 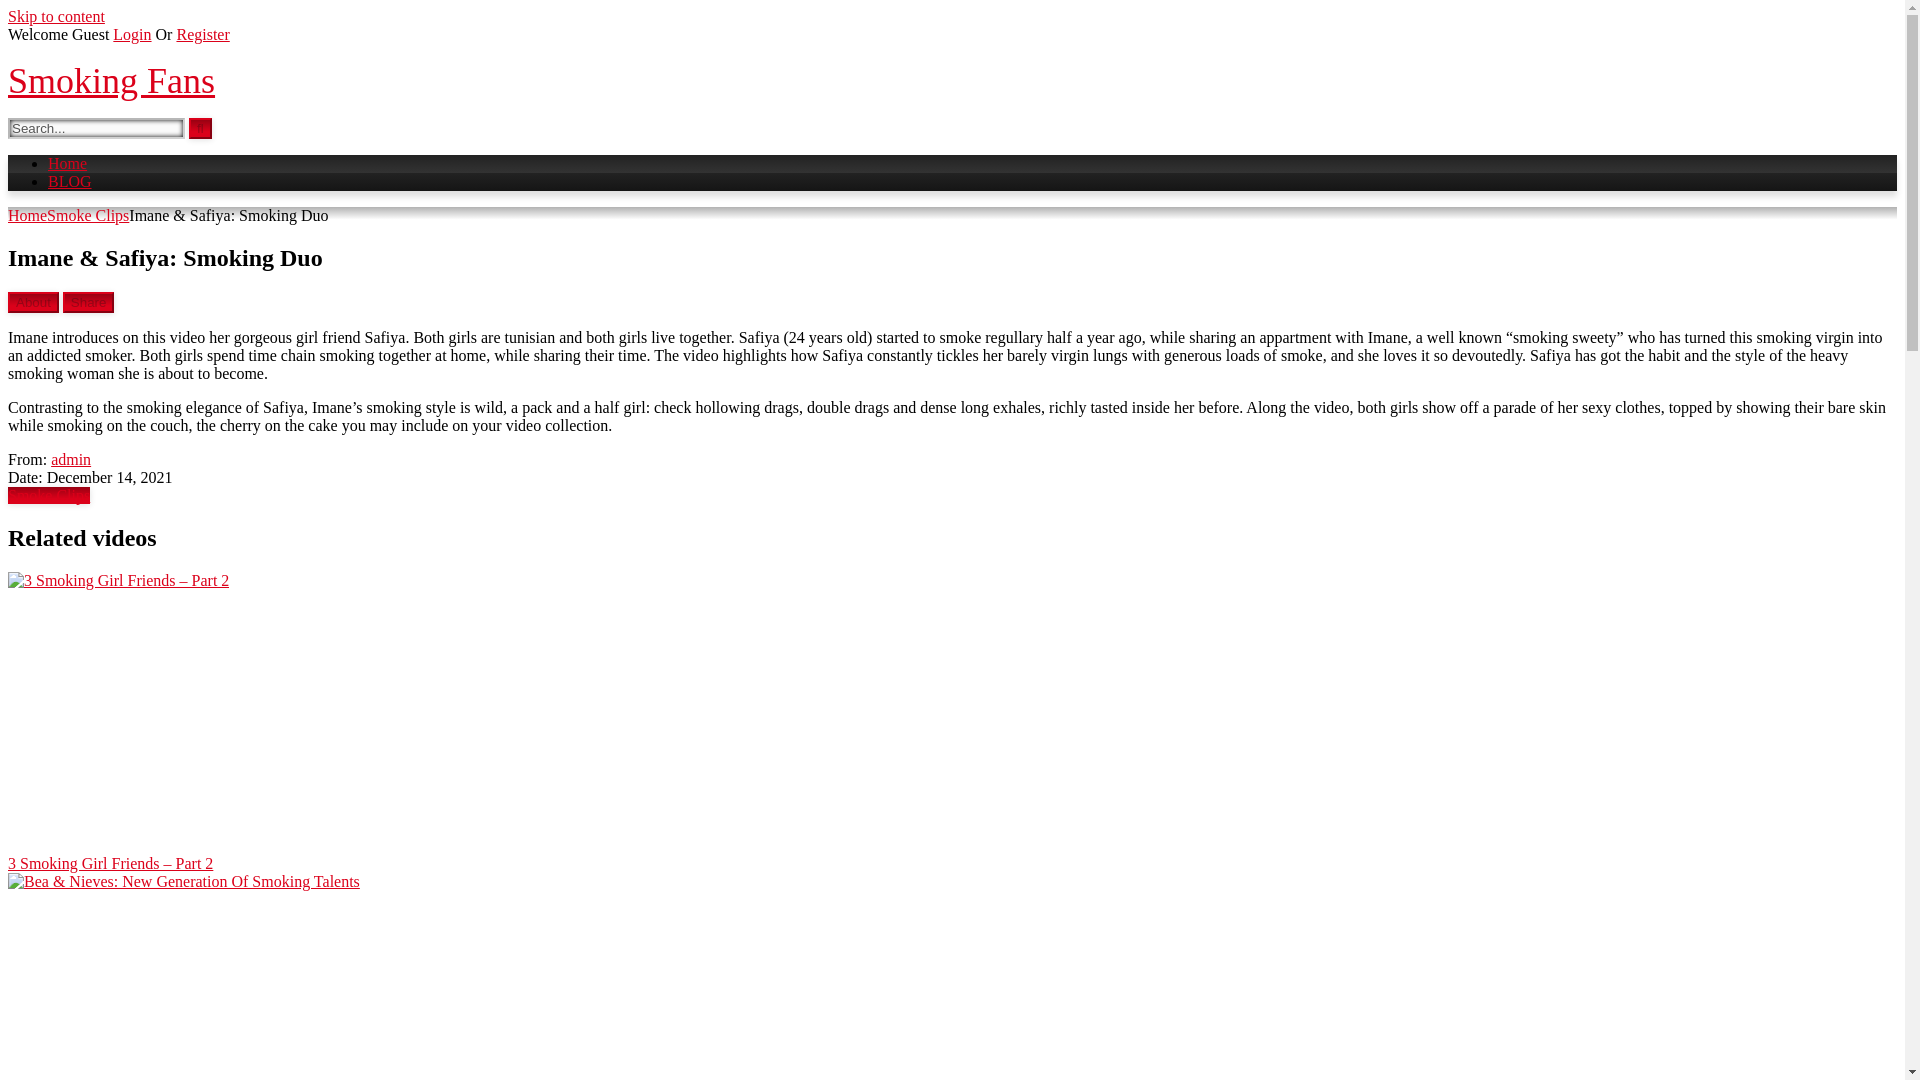 What do you see at coordinates (70, 459) in the screenshot?
I see `admin` at bounding box center [70, 459].